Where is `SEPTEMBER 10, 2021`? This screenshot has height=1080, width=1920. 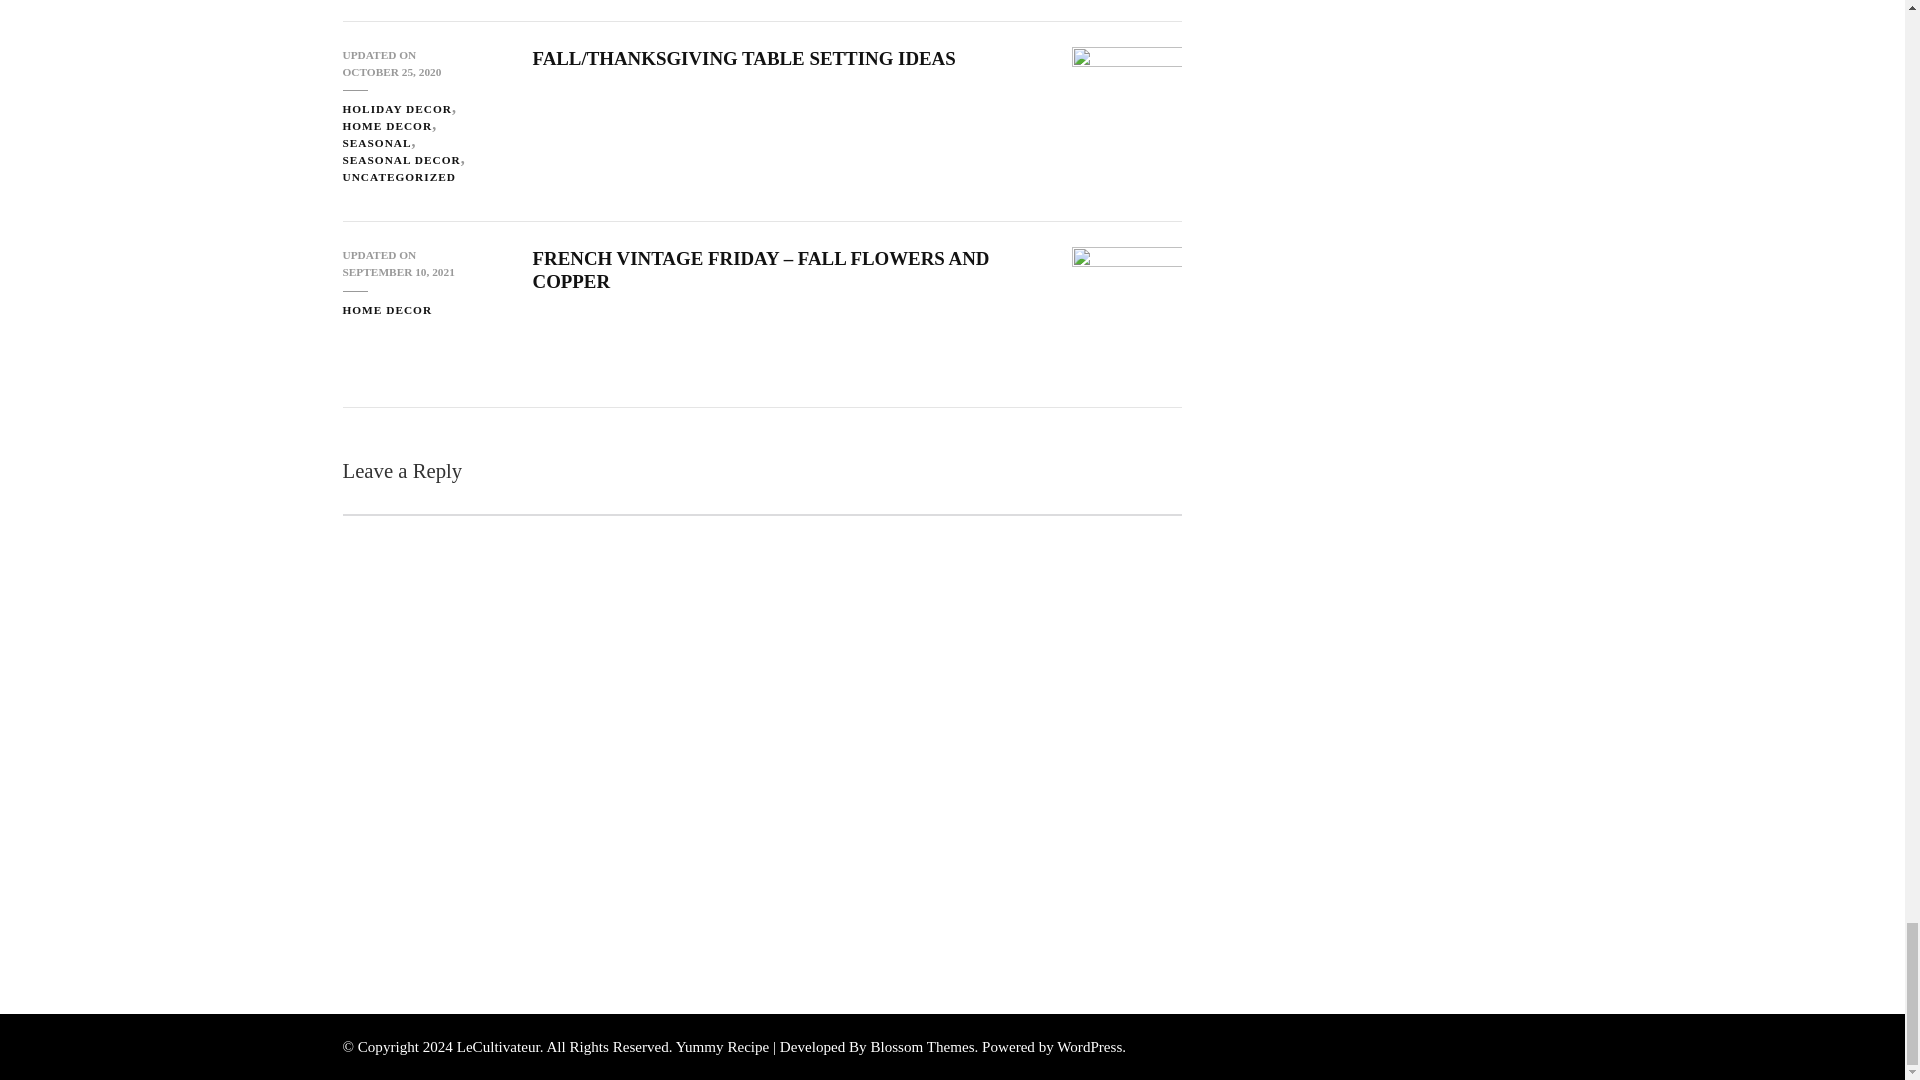
SEPTEMBER 10, 2021 is located at coordinates (397, 272).